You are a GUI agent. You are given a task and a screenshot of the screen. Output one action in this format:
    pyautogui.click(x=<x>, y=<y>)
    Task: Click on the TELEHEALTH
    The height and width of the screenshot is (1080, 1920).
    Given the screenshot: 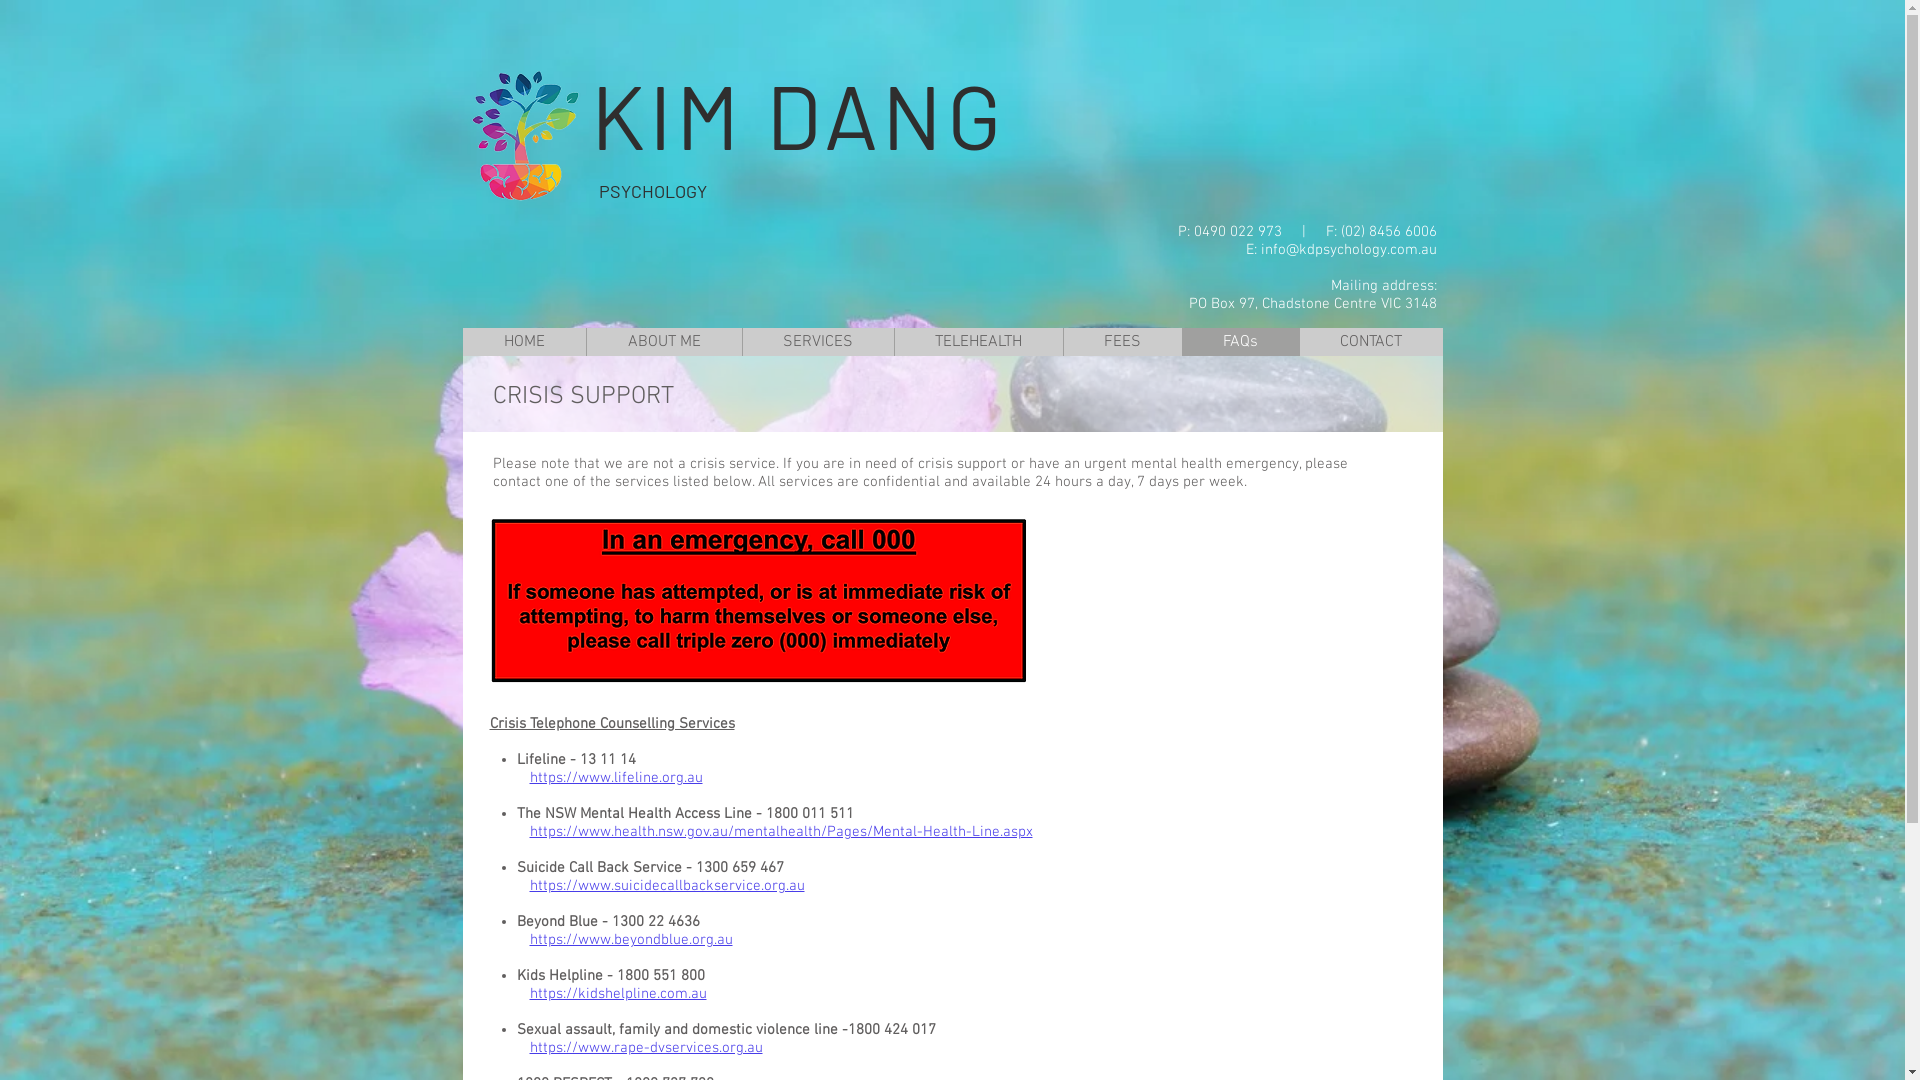 What is the action you would take?
    pyautogui.click(x=978, y=342)
    